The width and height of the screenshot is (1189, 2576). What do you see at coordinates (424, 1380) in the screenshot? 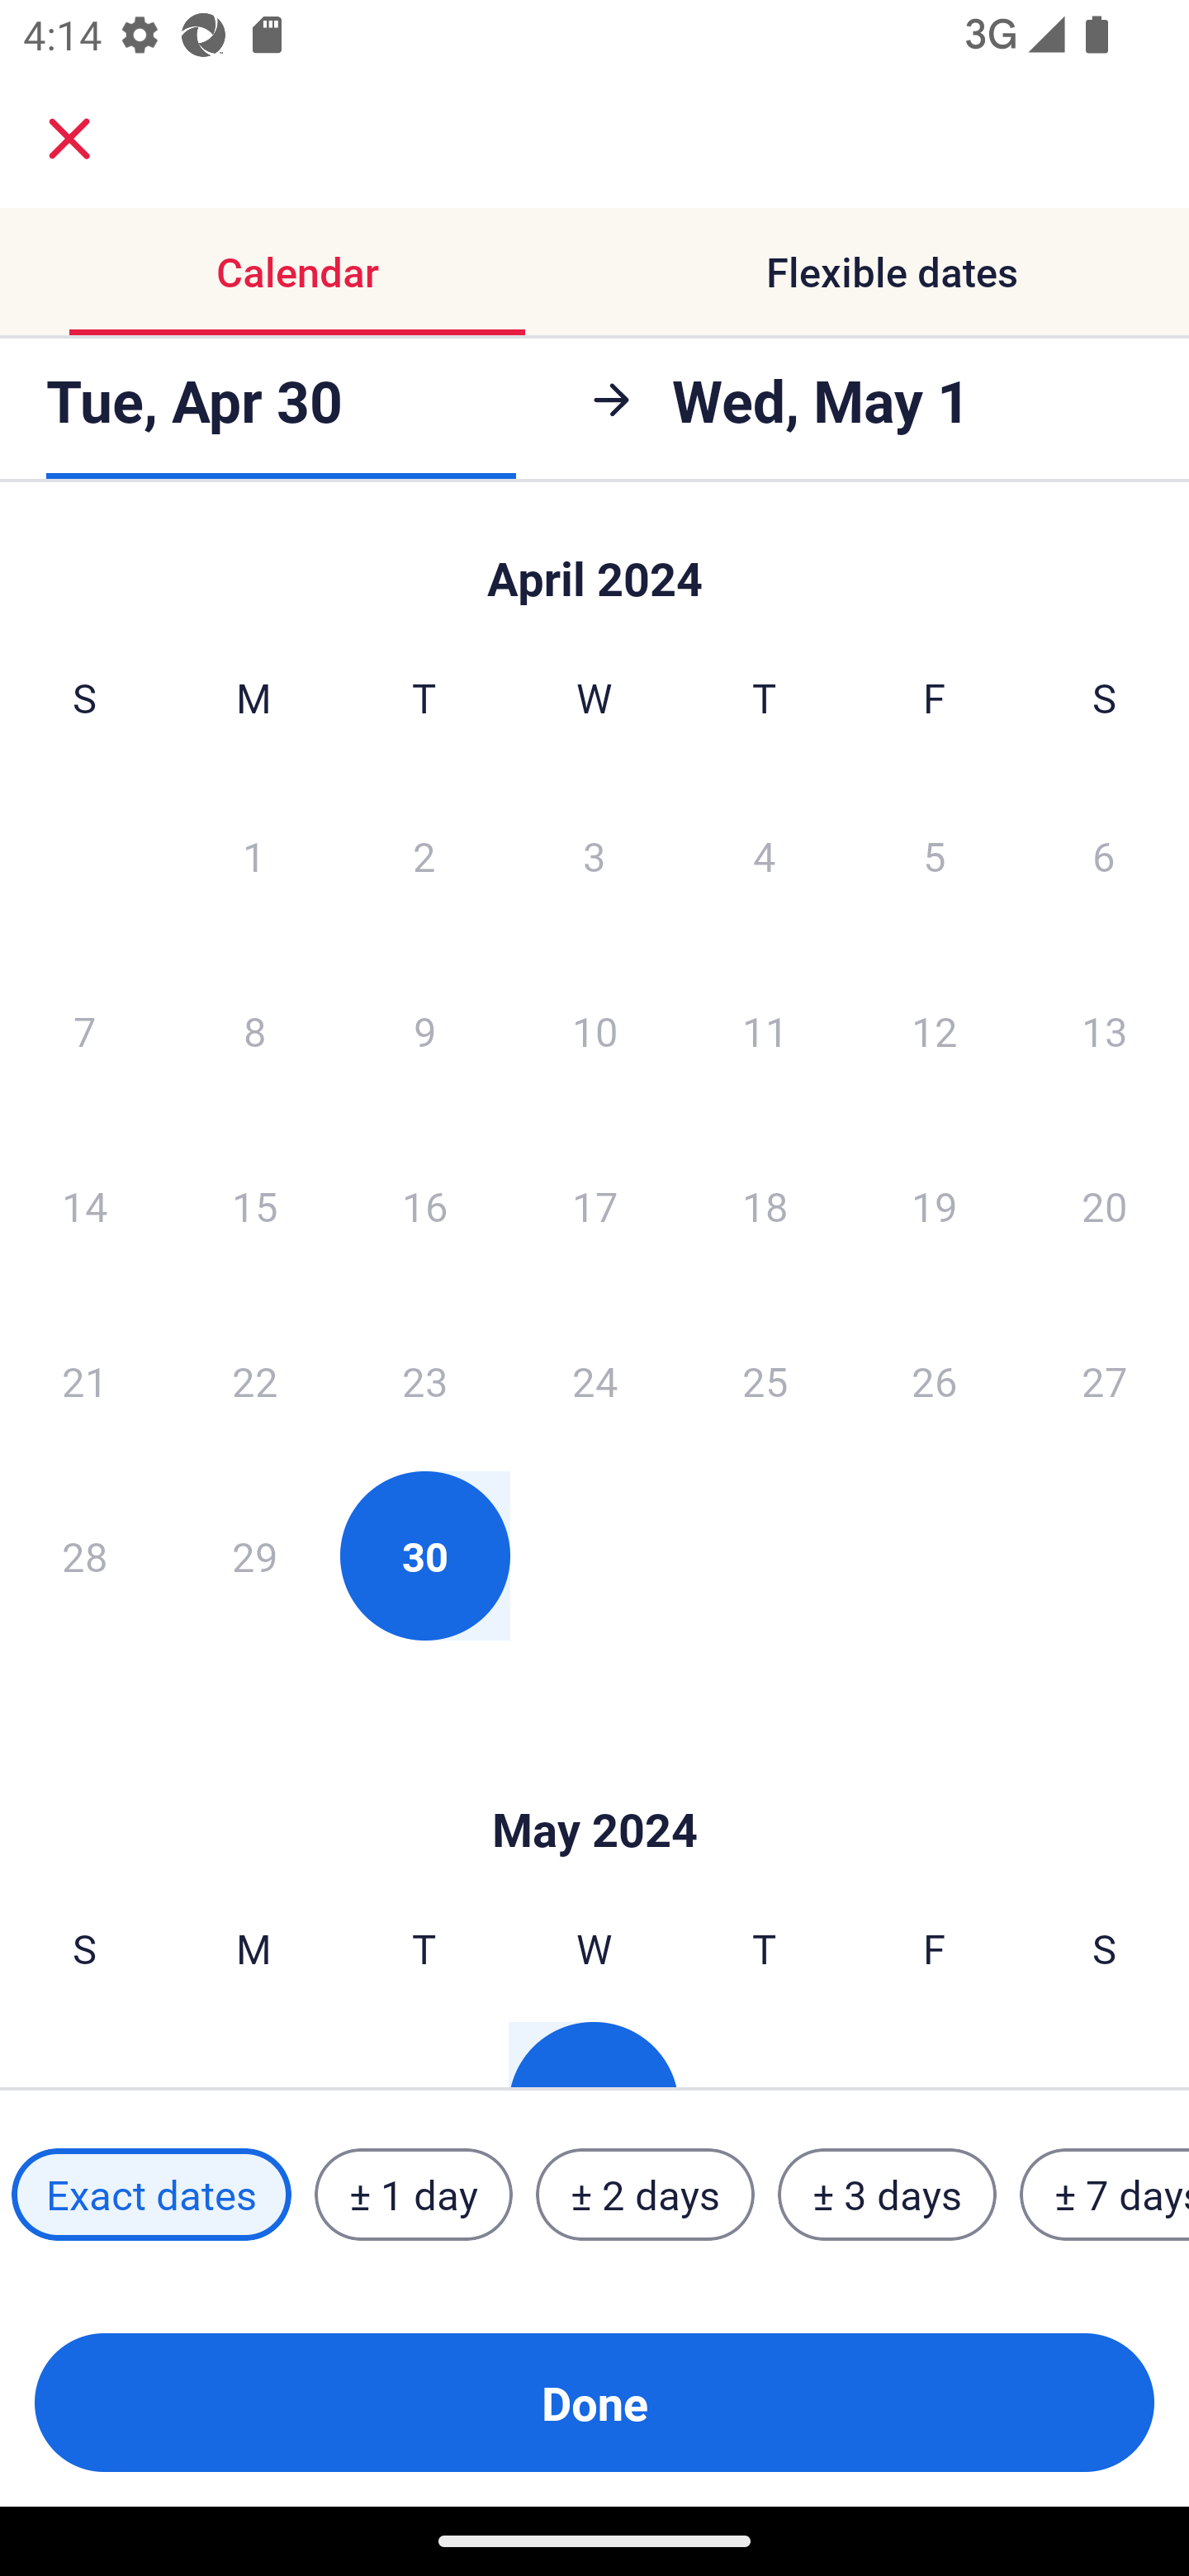
I see `23 Tuesday, April 23, 2024` at bounding box center [424, 1380].